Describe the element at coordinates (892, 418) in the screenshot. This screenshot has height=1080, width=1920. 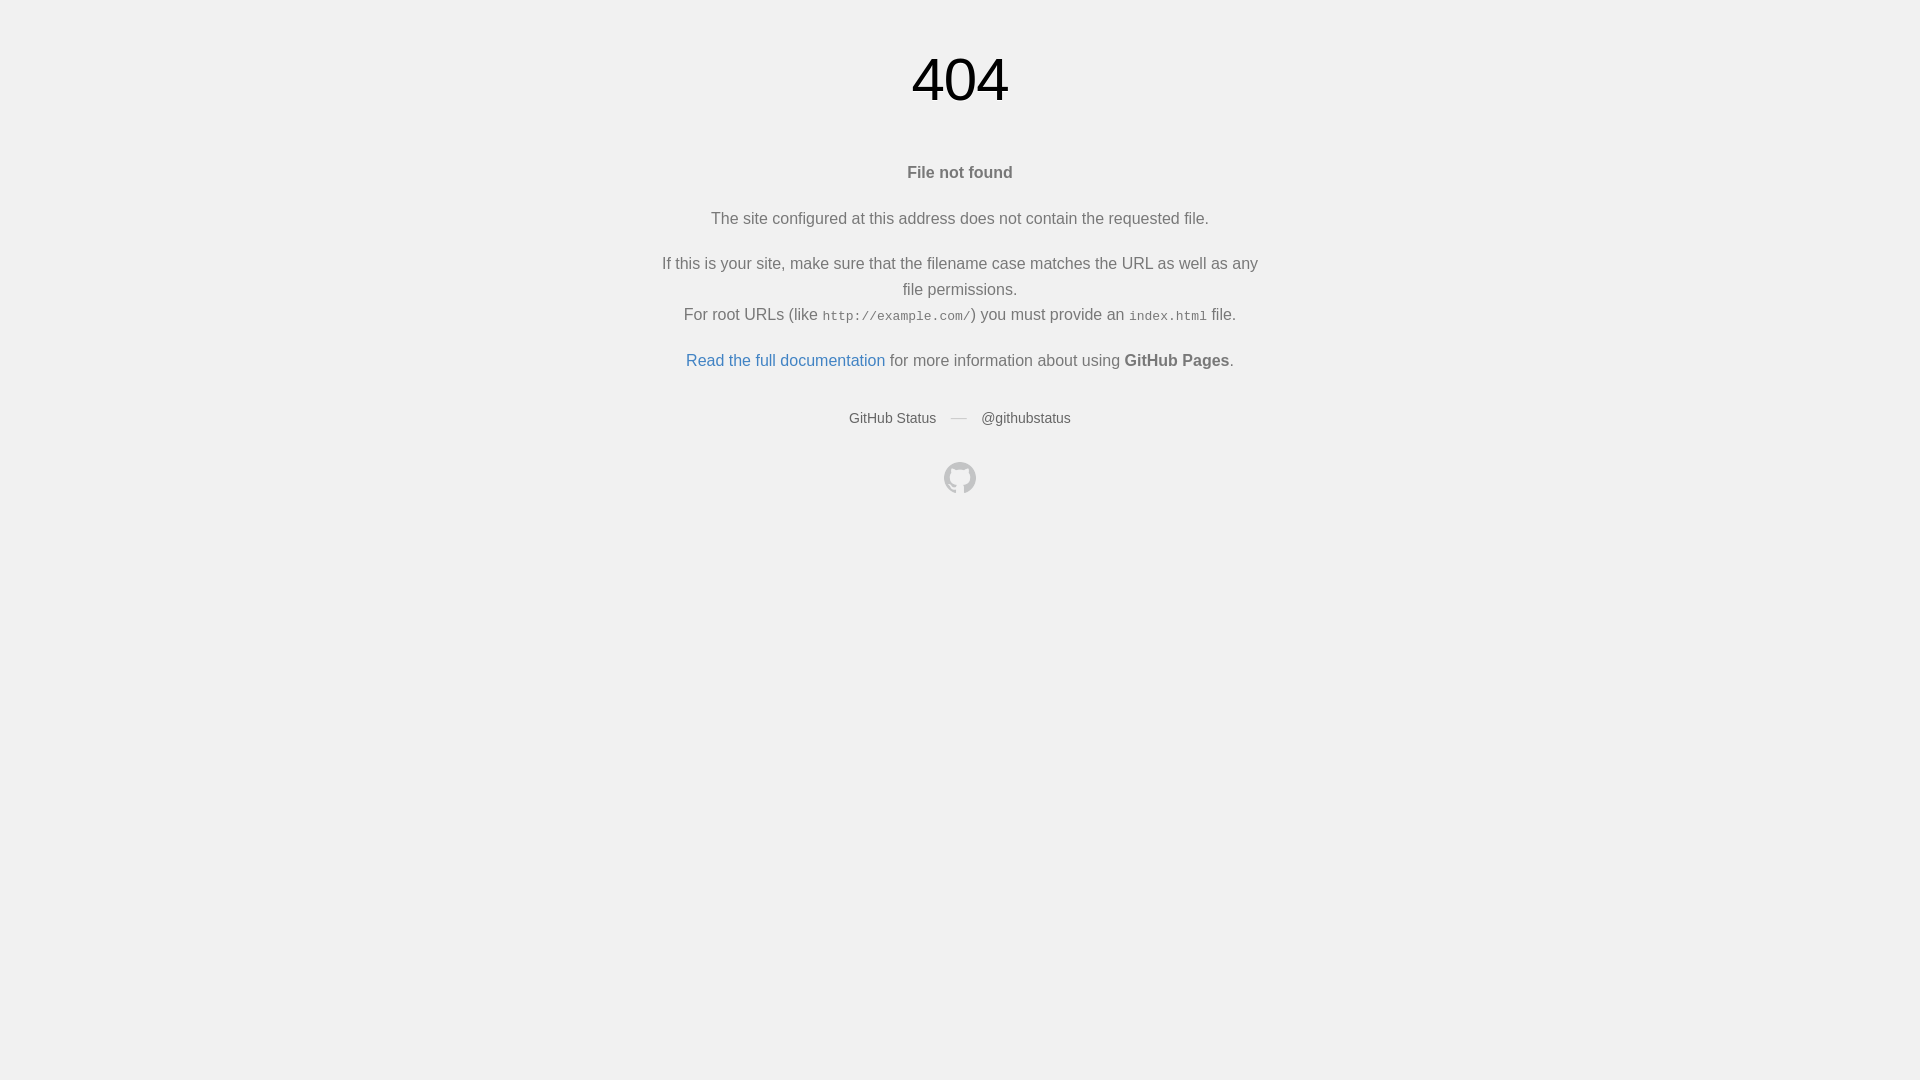
I see `GitHub Status` at that location.